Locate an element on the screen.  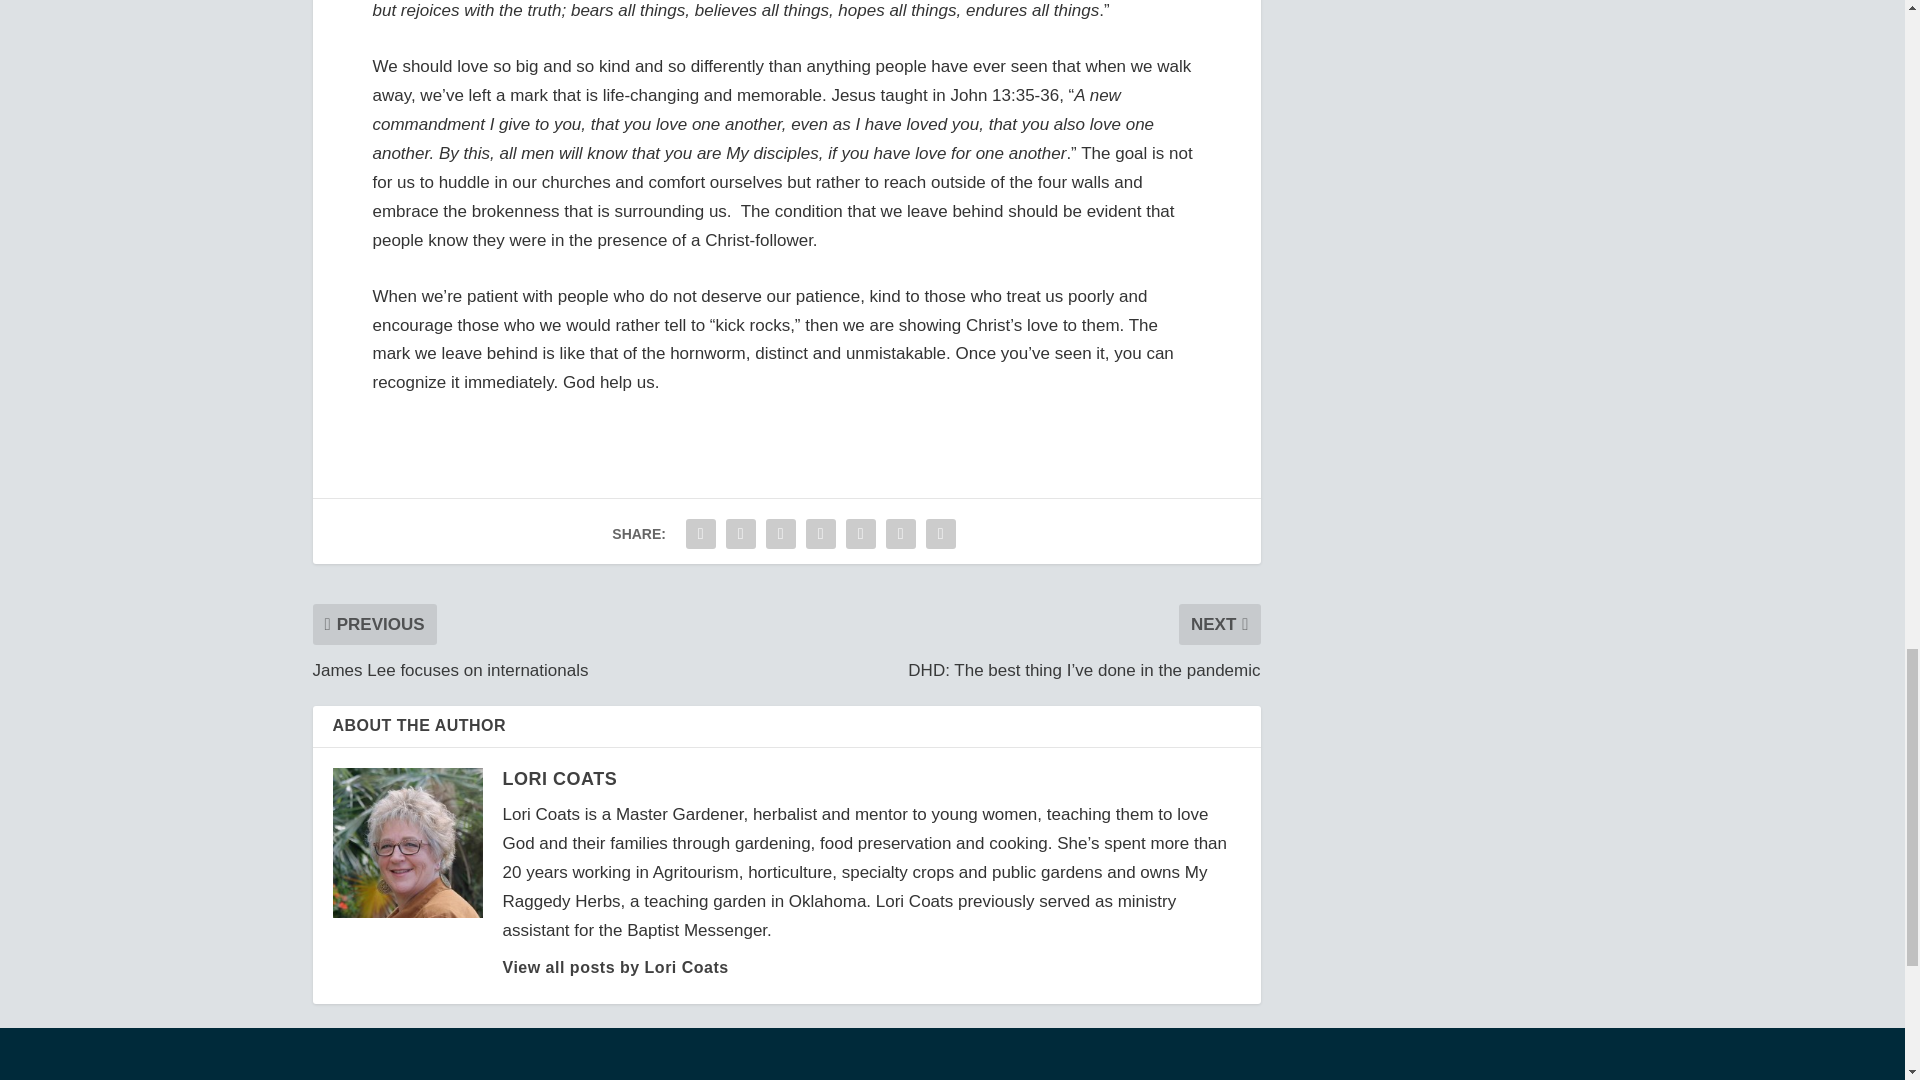
Share "BLOG: Distinct and Unmistakable" via Pinterest is located at coordinates (820, 534).